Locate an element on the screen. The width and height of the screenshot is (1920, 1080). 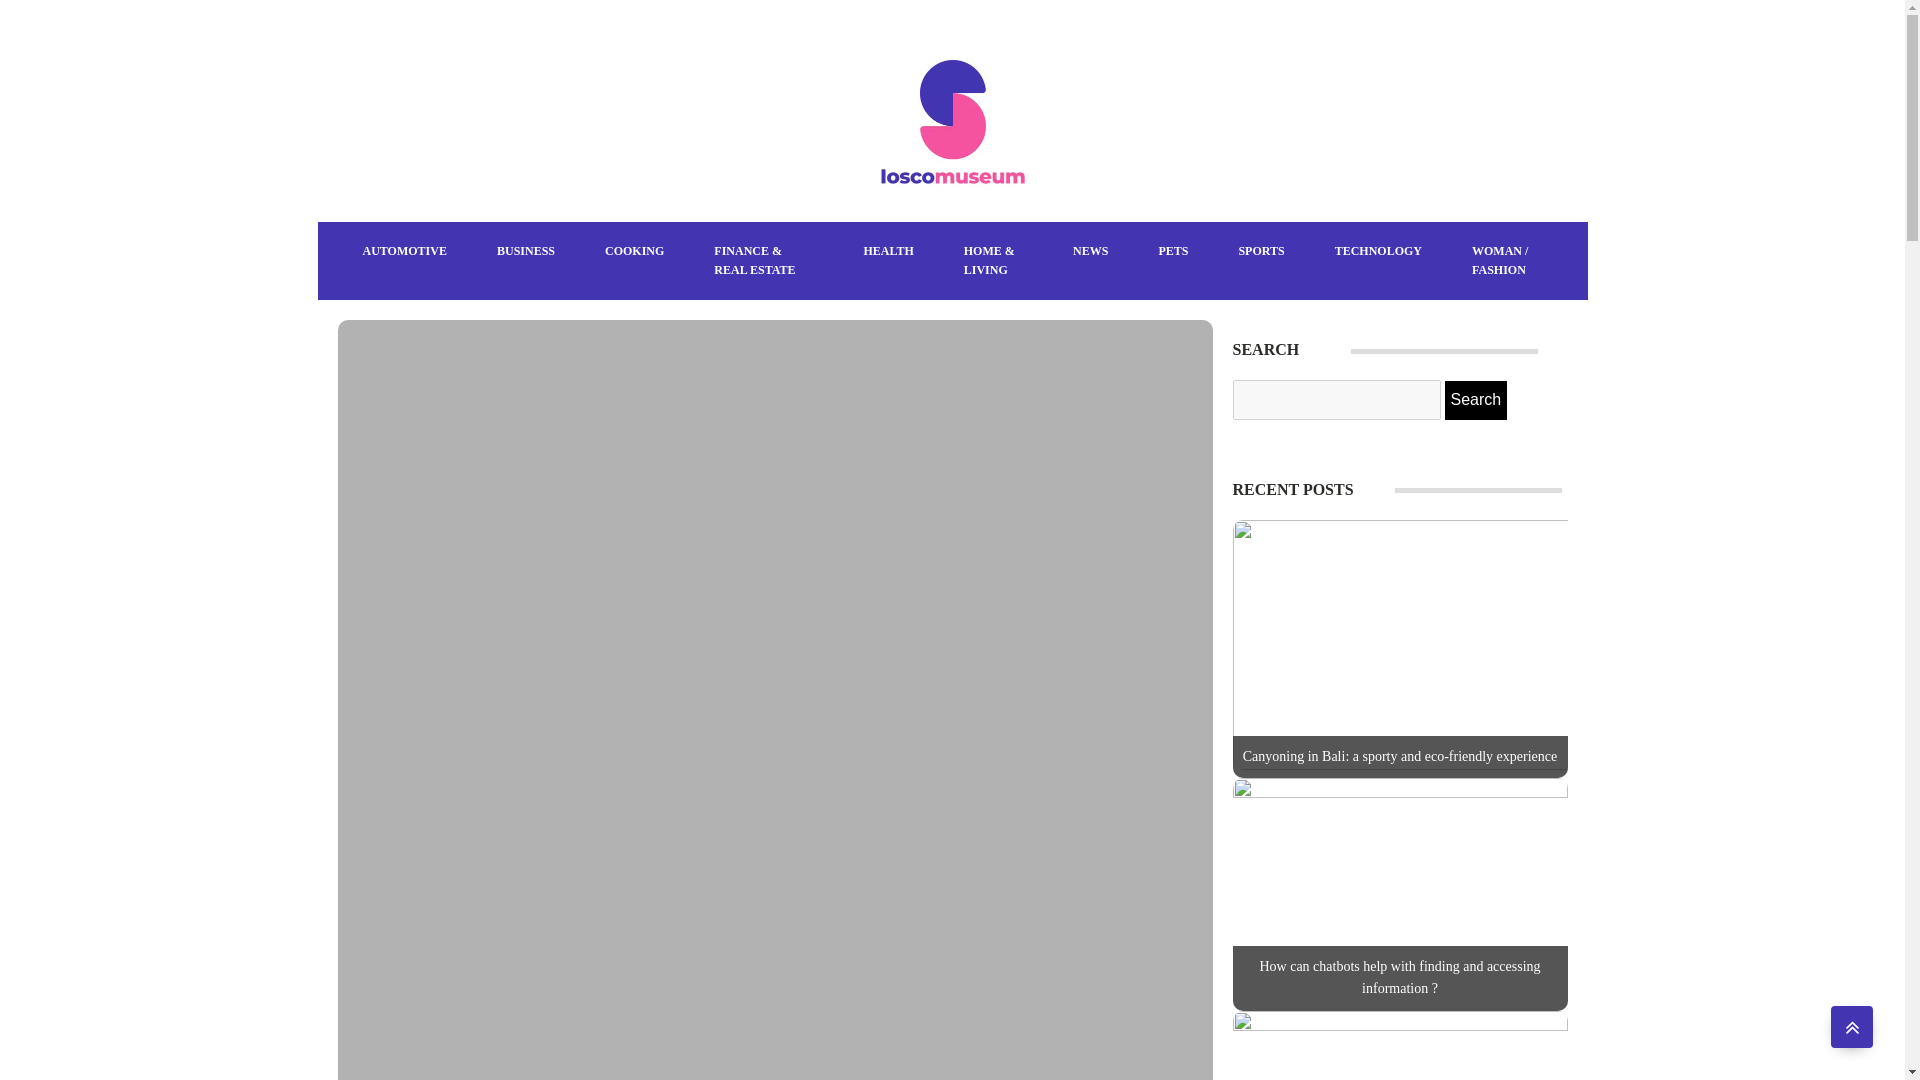
PETS is located at coordinates (1172, 251).